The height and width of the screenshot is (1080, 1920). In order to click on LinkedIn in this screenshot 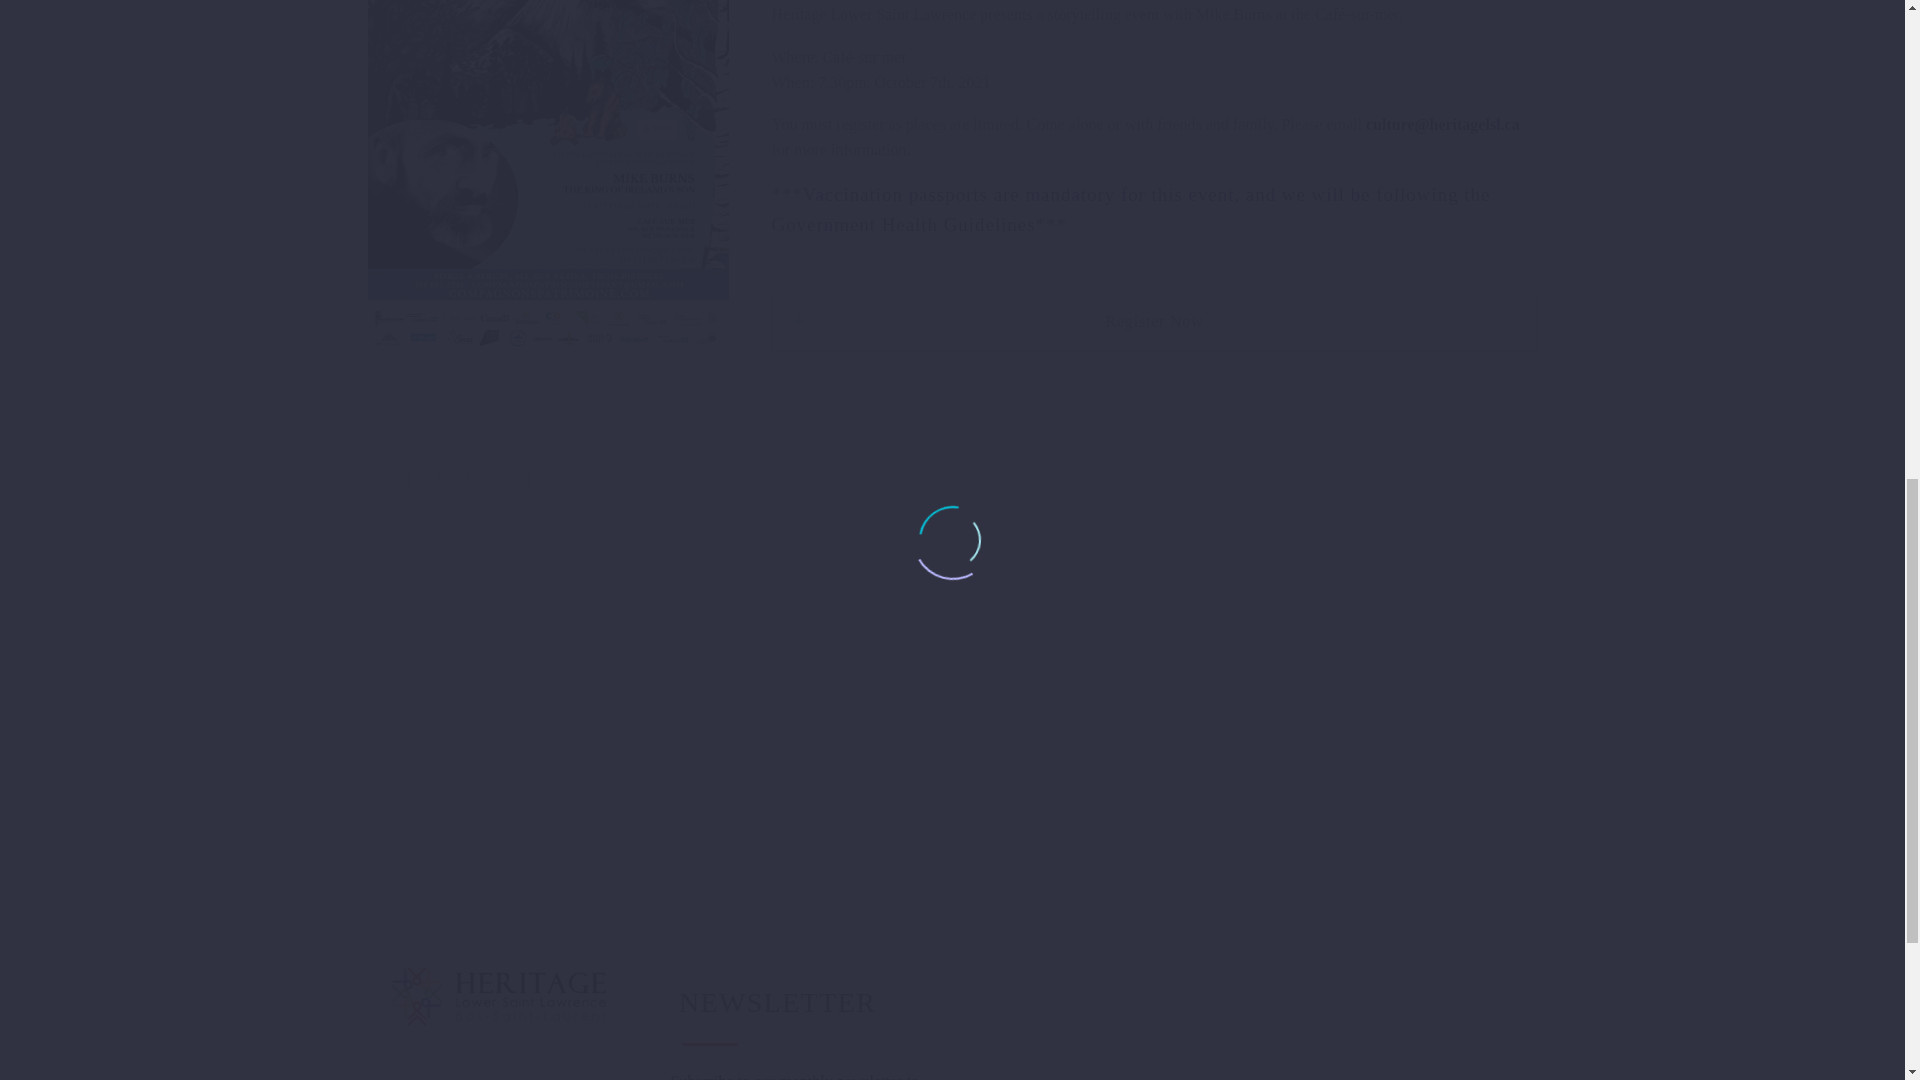, I will do `click(500, 478)`.